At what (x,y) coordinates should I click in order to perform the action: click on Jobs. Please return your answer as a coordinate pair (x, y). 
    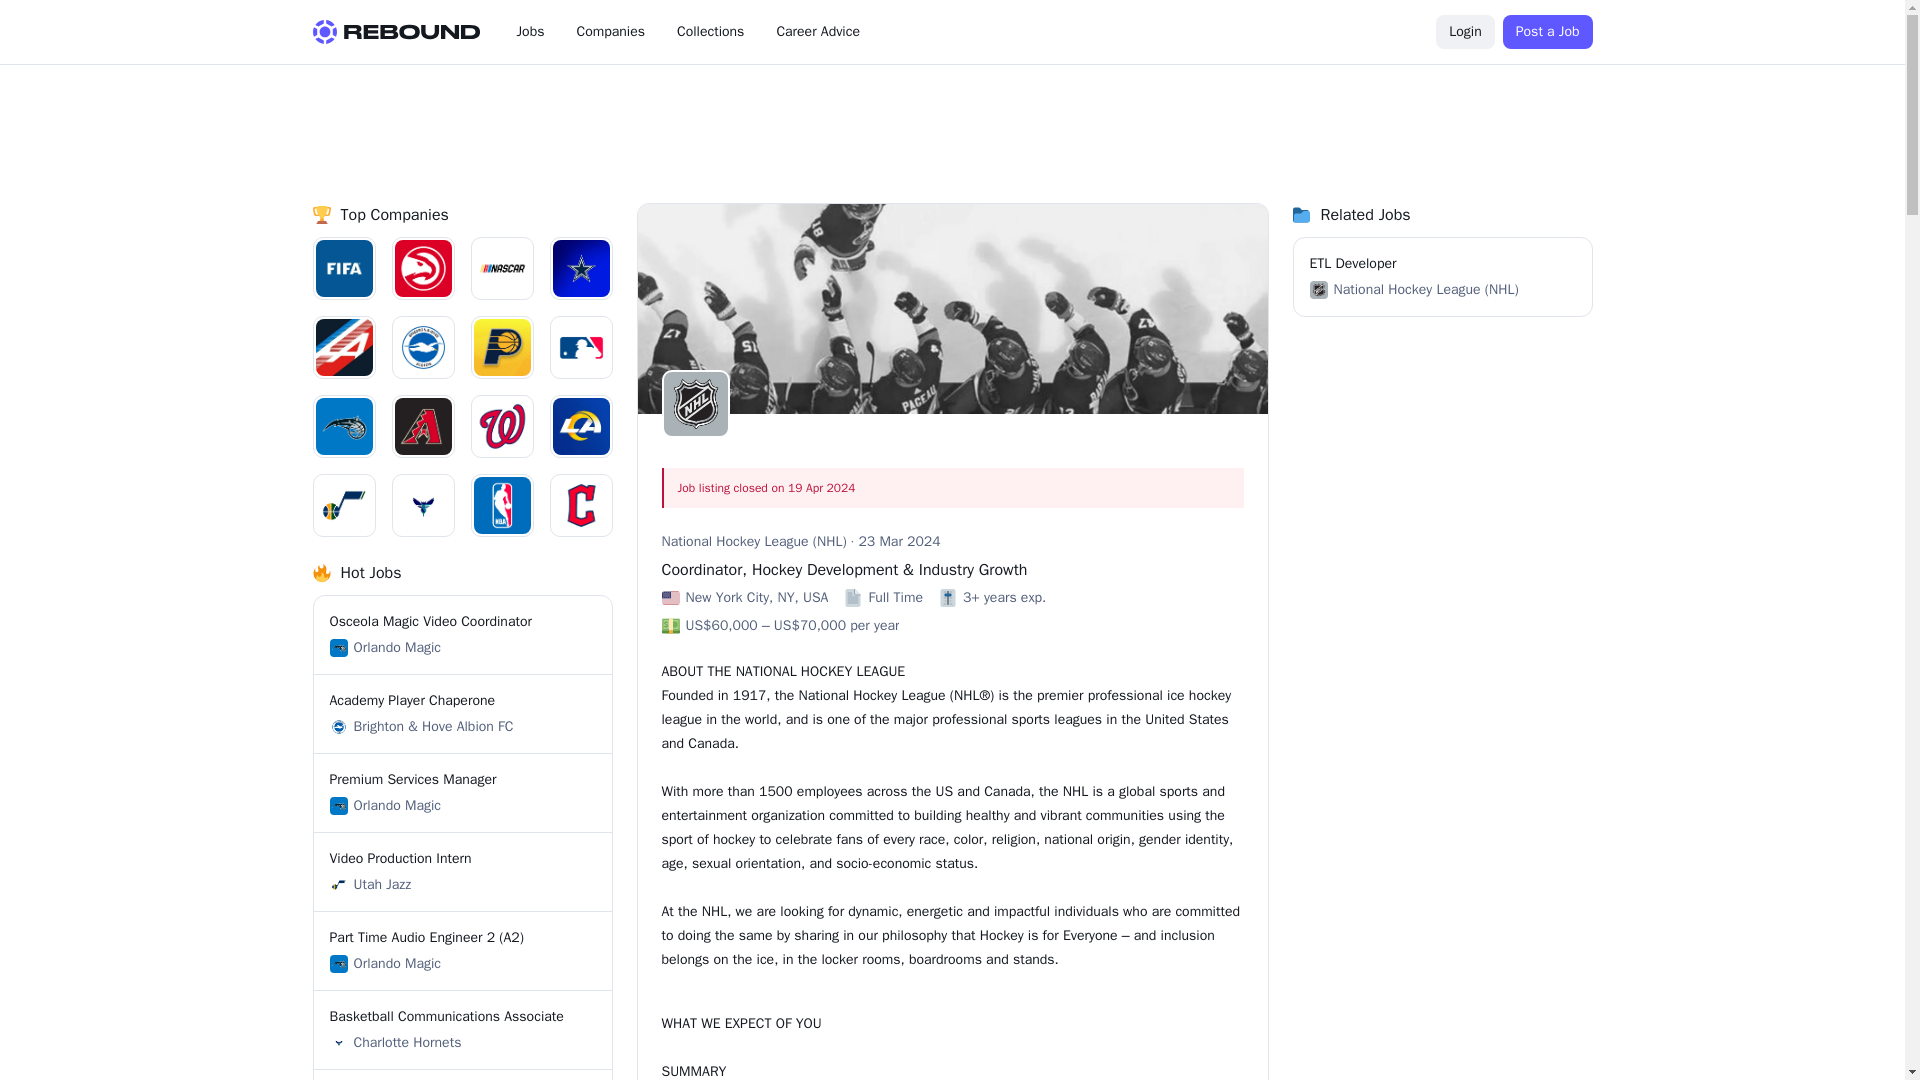
    Looking at the image, I should click on (463, 1074).